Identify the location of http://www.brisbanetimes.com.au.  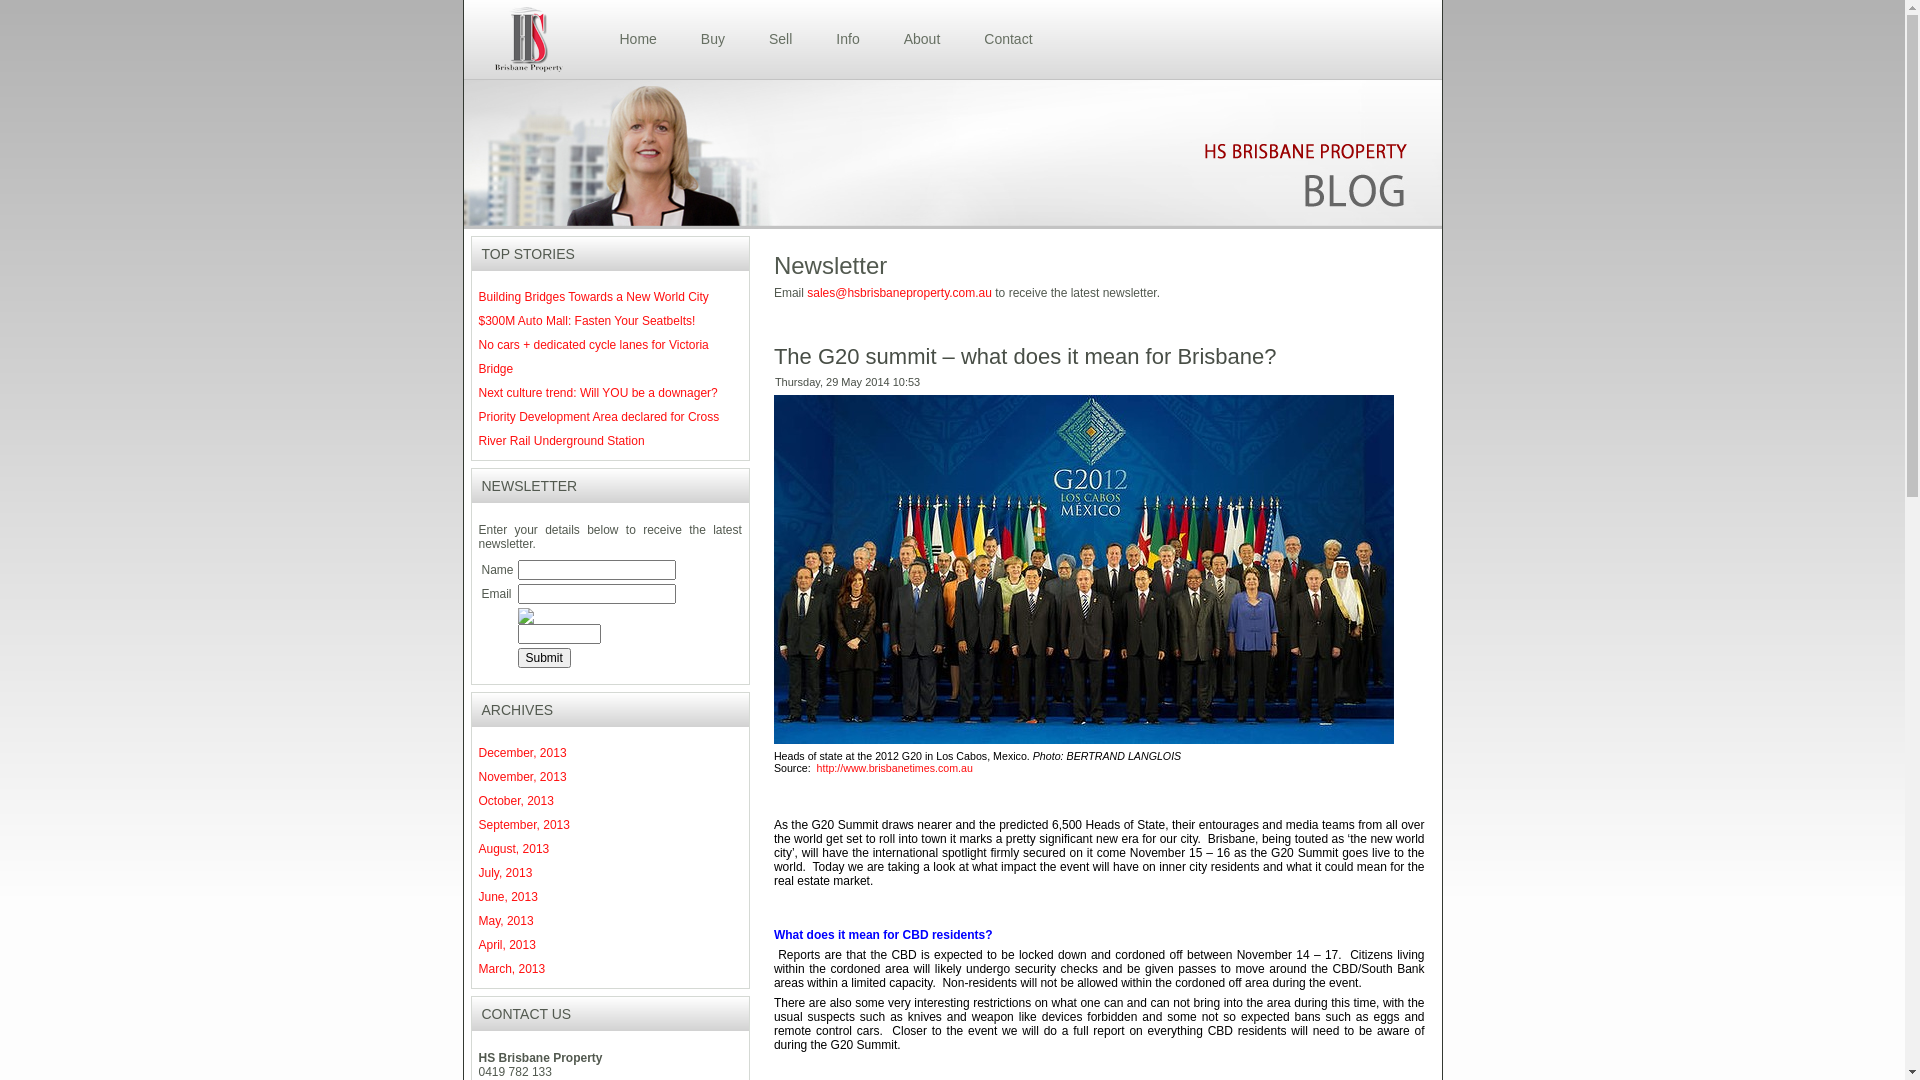
(894, 768).